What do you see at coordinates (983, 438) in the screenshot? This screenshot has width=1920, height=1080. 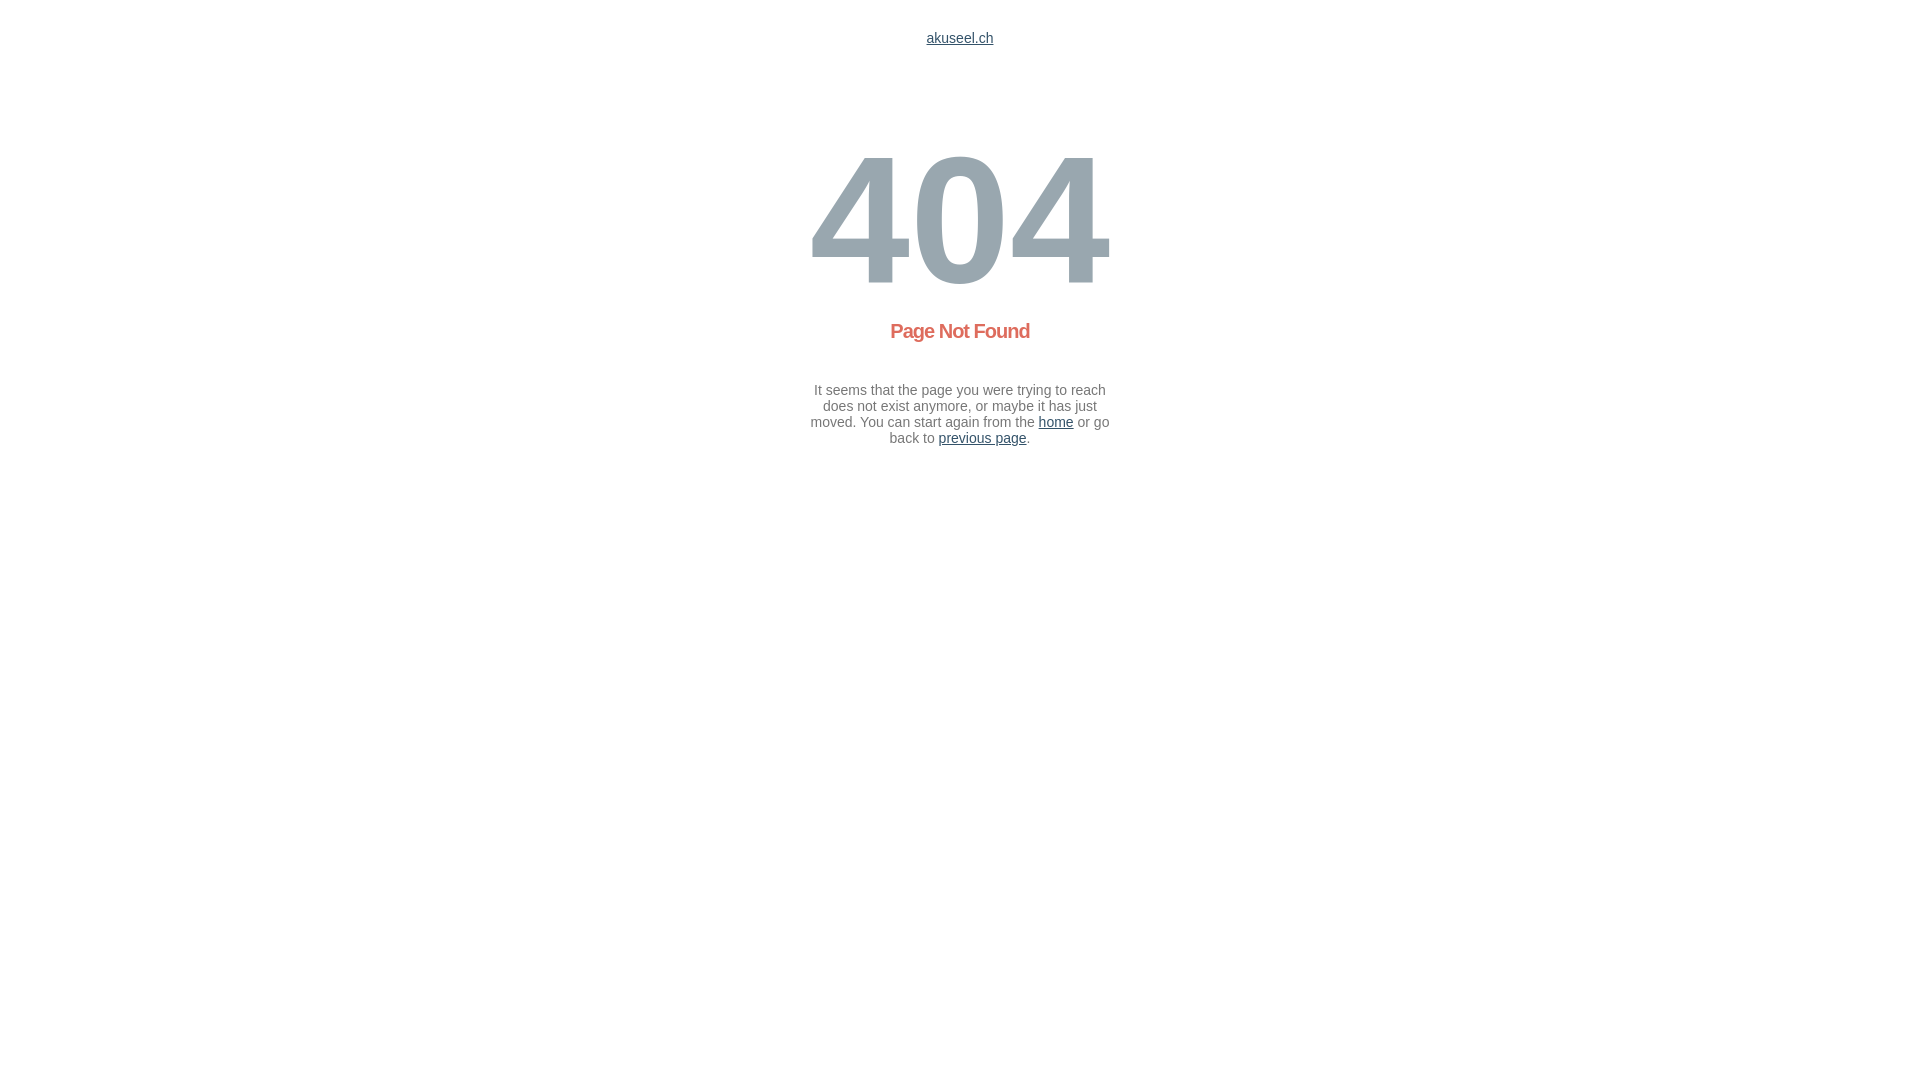 I see `previous page` at bounding box center [983, 438].